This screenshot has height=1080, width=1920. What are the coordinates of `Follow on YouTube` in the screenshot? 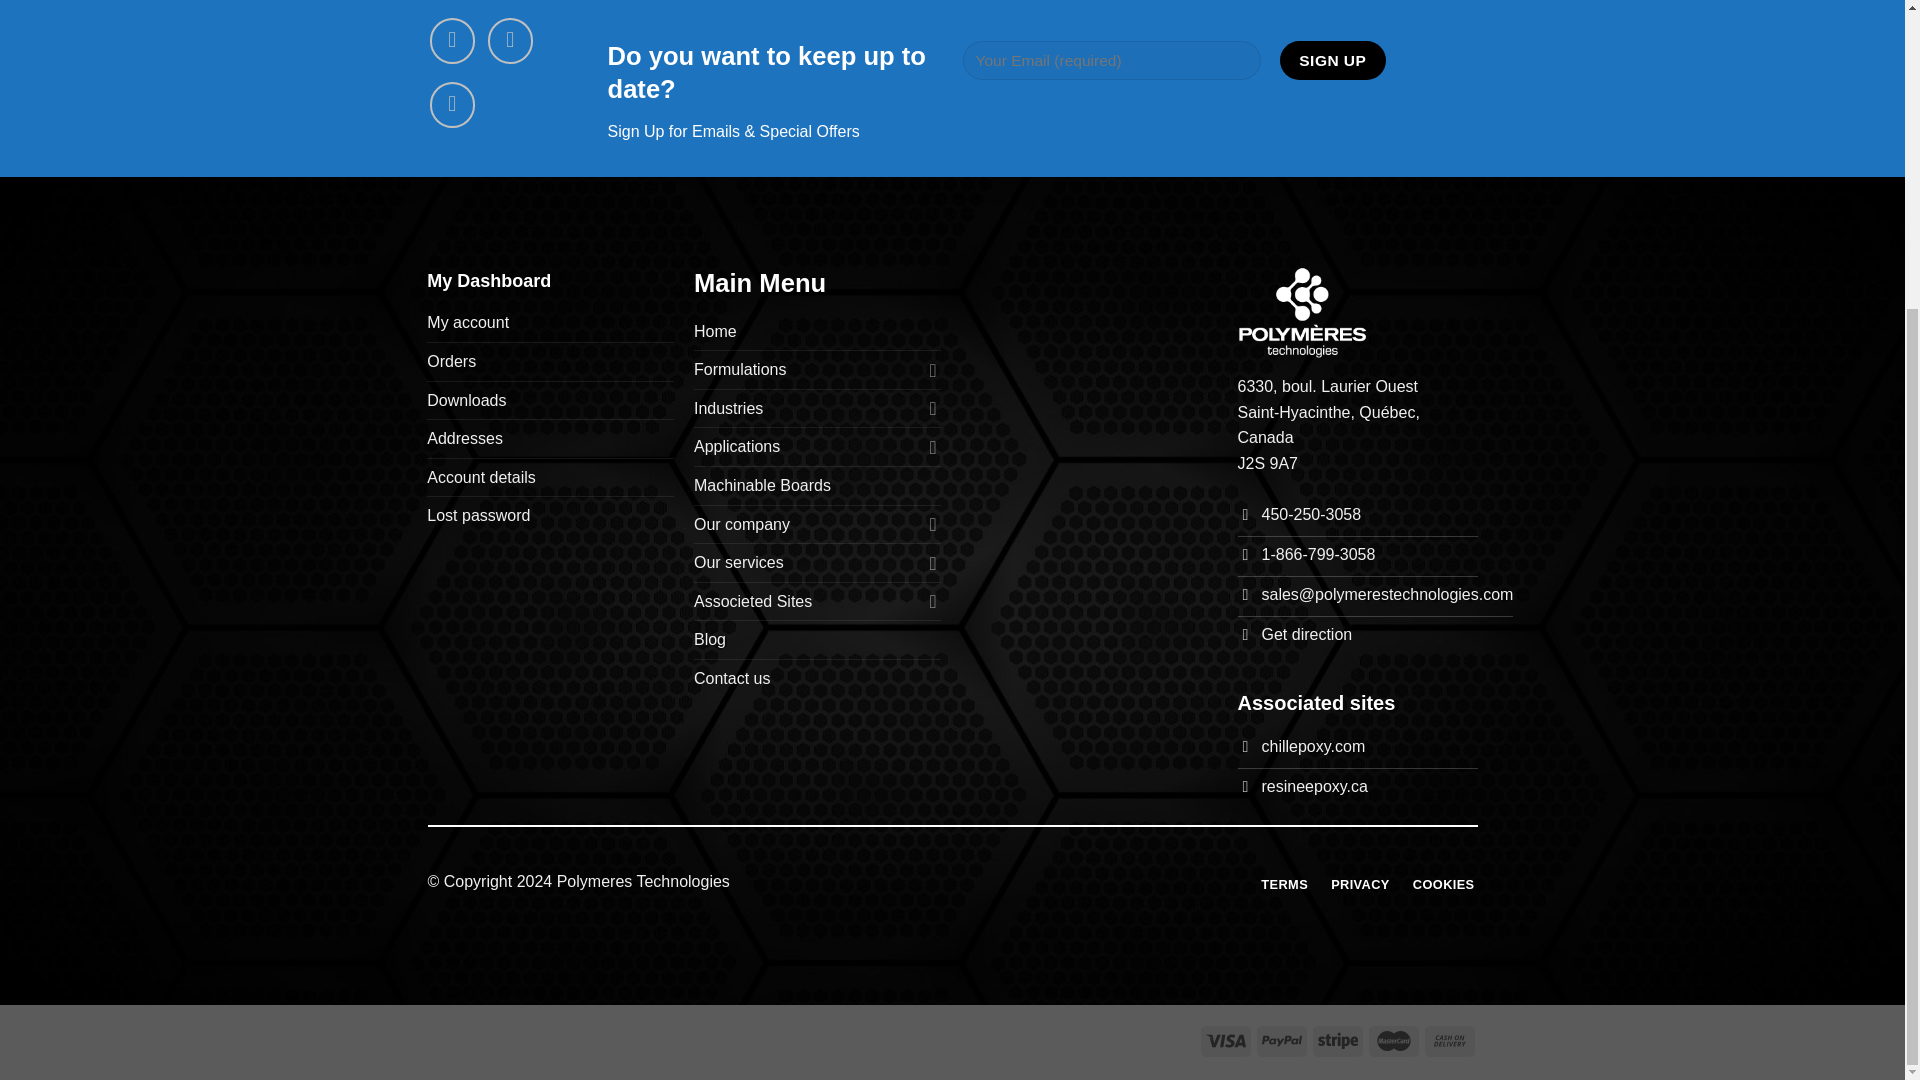 It's located at (453, 105).